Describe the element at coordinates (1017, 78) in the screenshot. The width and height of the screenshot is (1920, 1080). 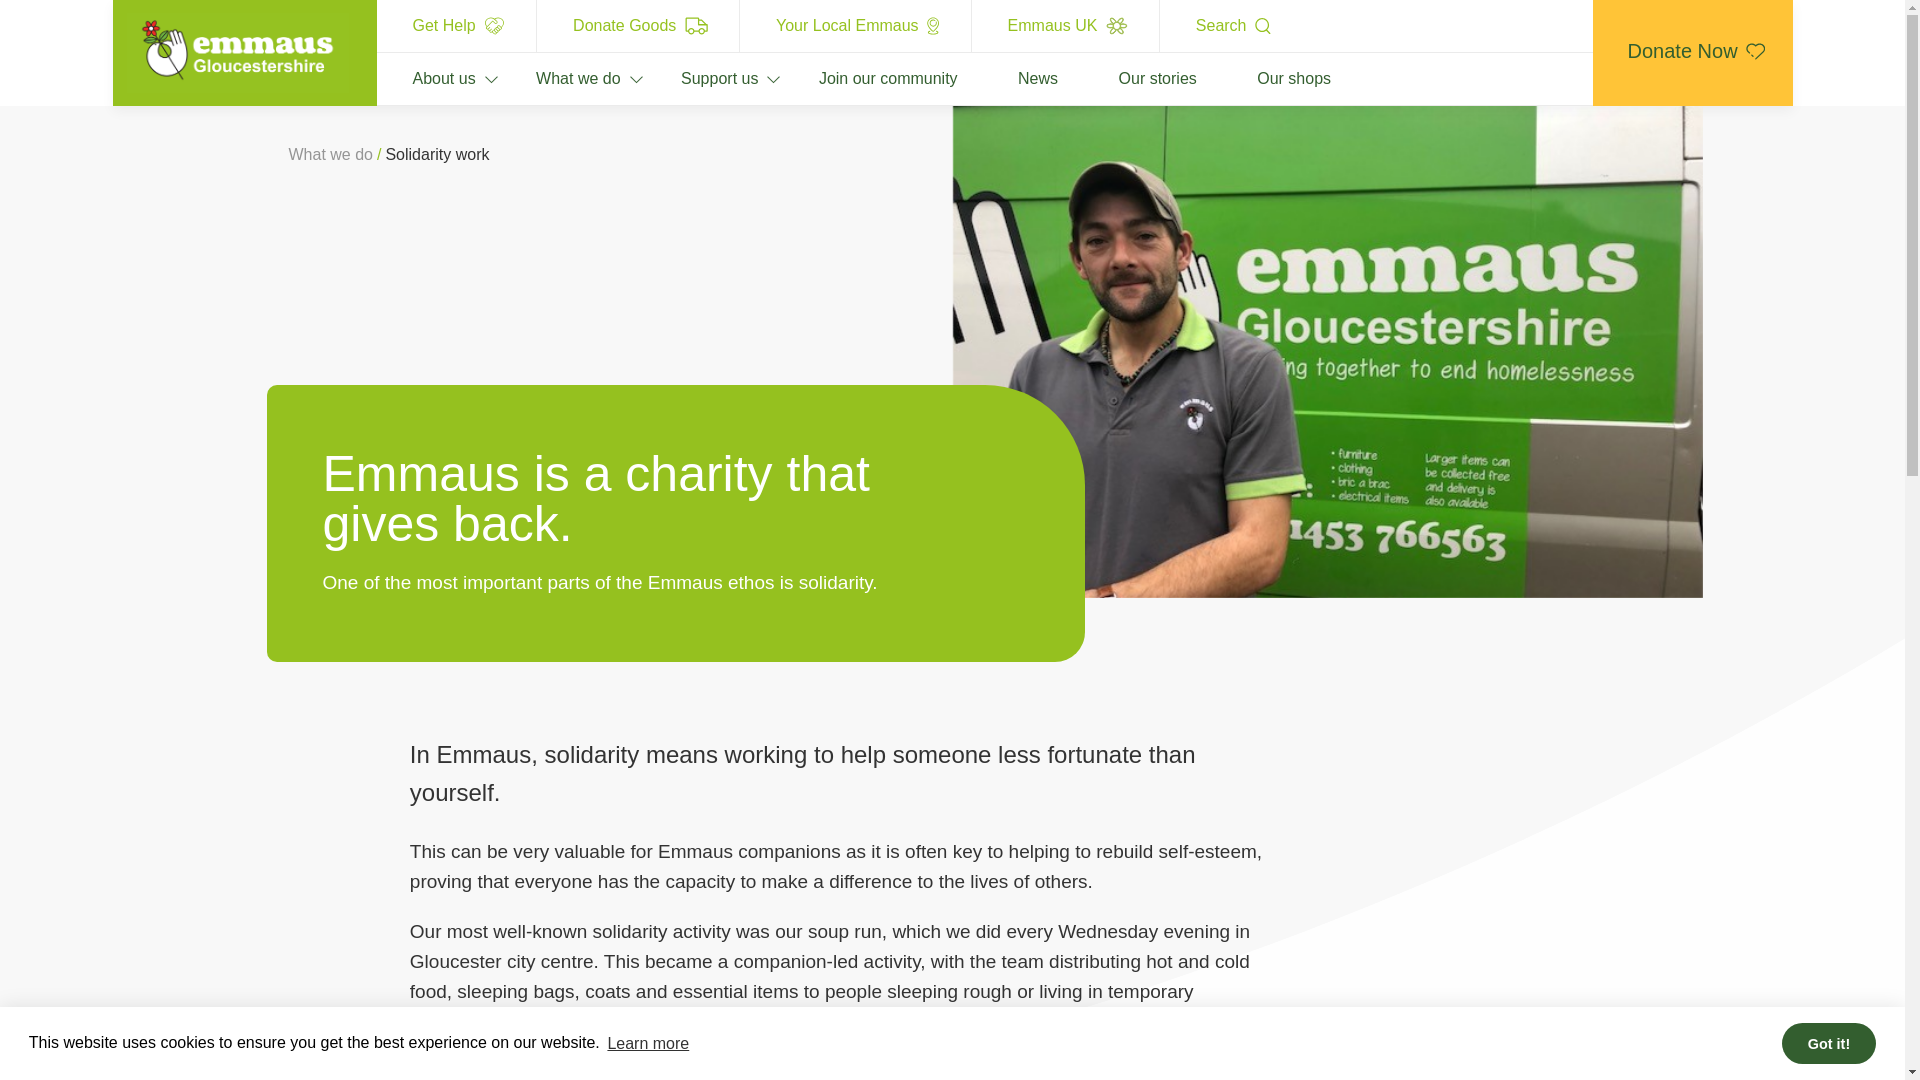
I see `News` at that location.